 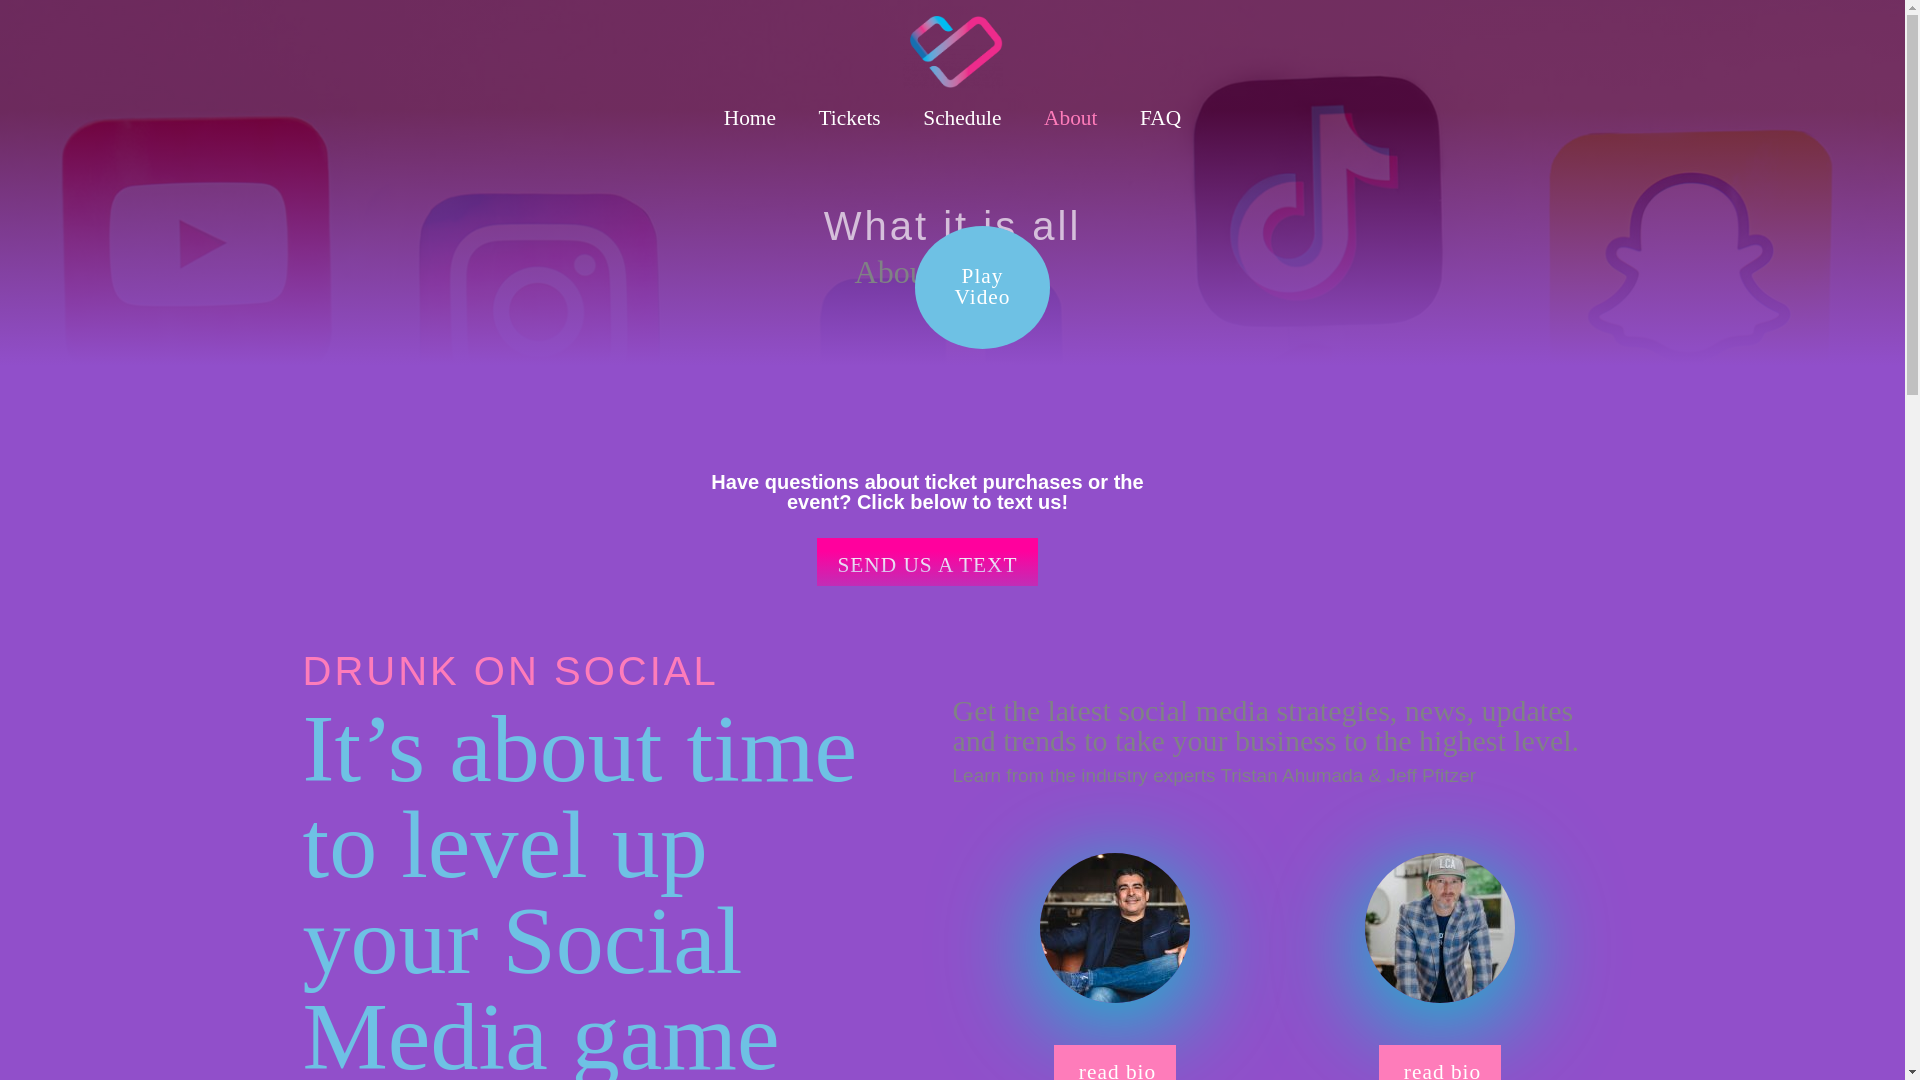 What do you see at coordinates (1440, 1062) in the screenshot?
I see `SEND US A TEXT` at bounding box center [1440, 1062].